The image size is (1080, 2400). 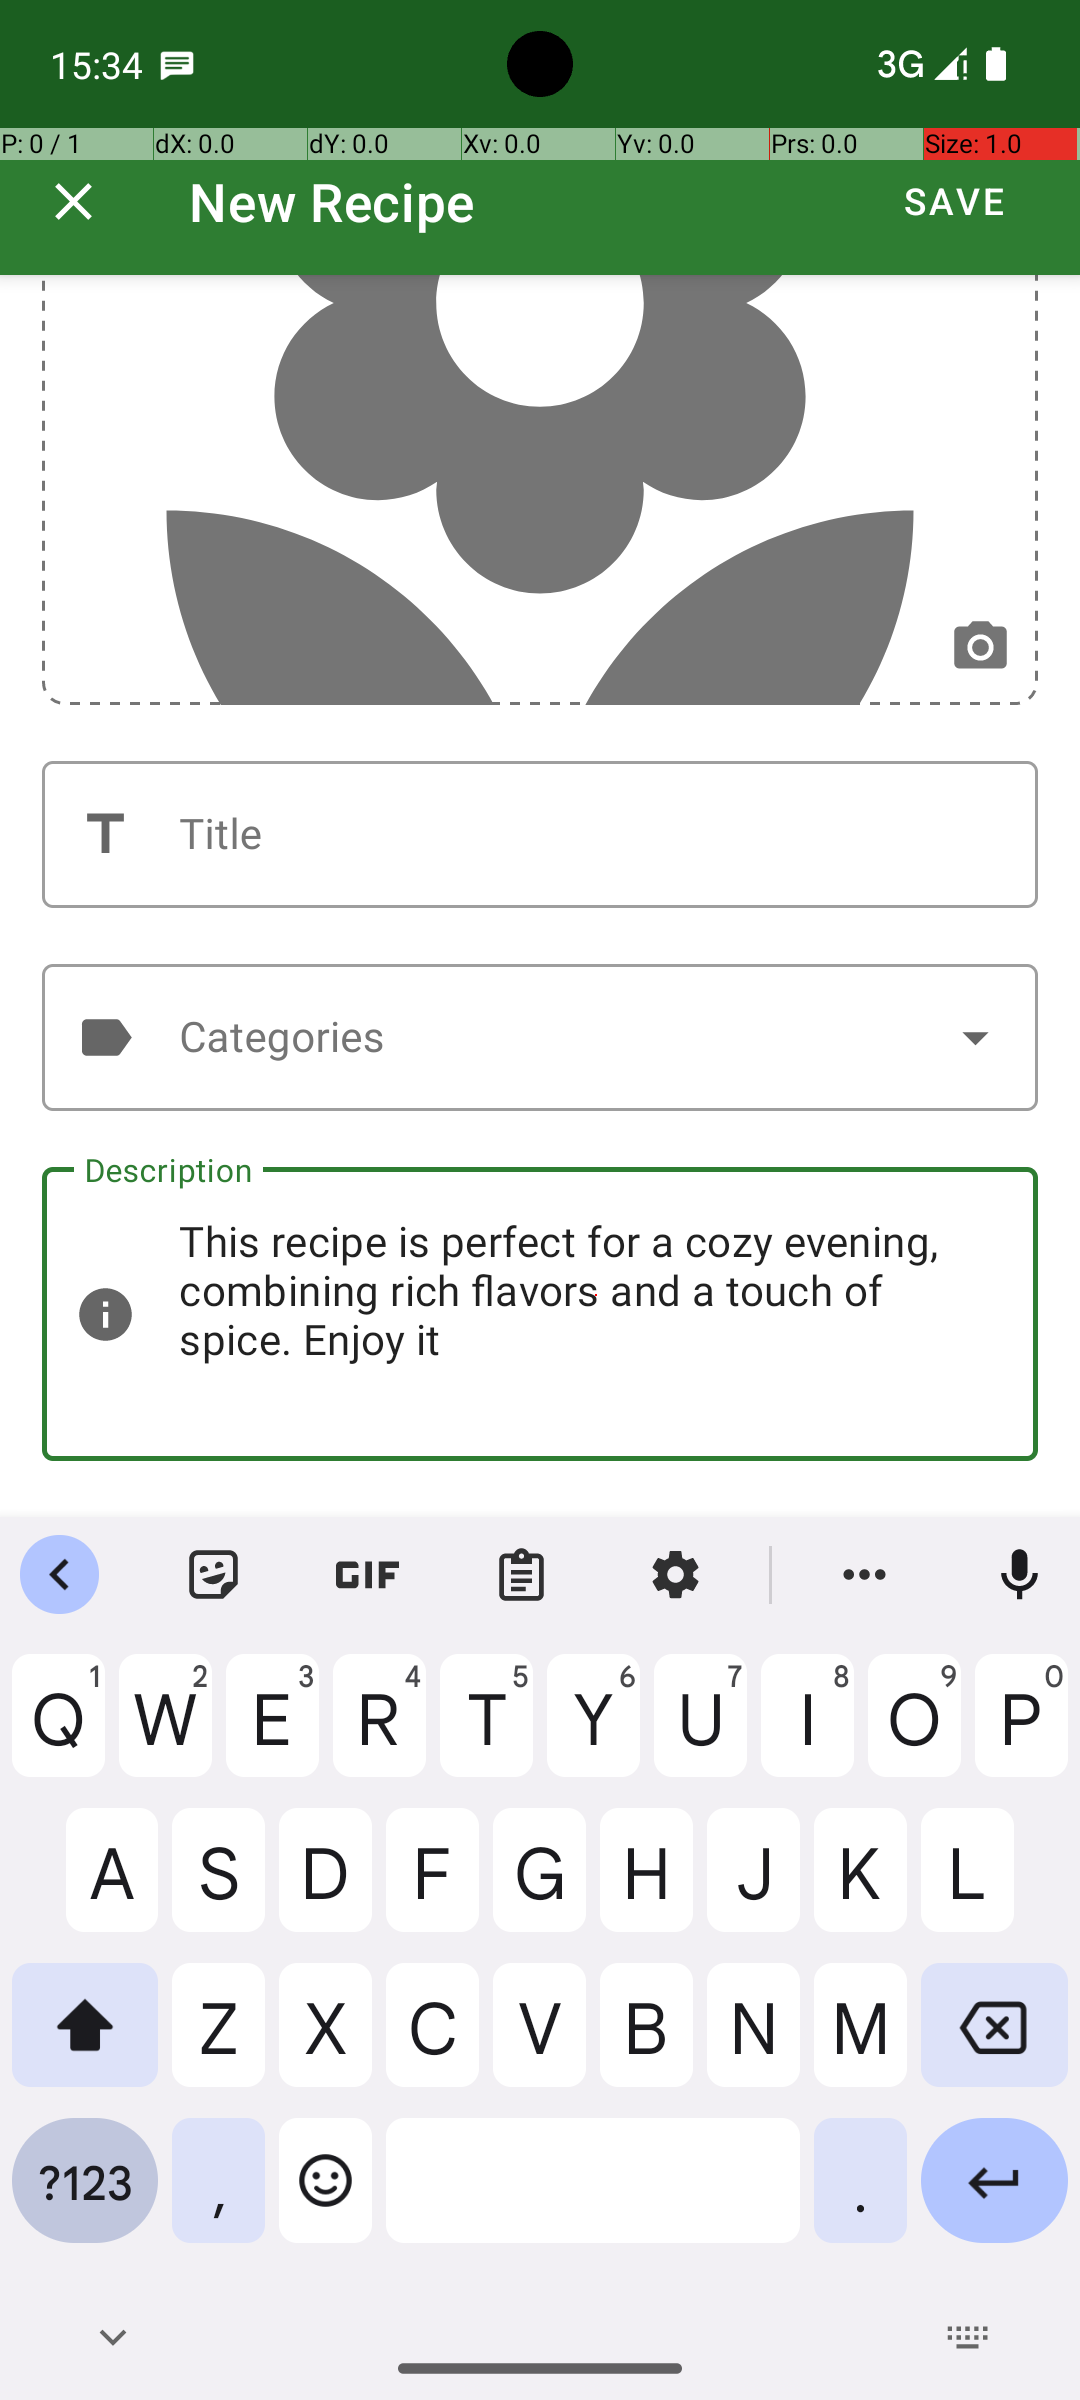 What do you see at coordinates (980, 648) in the screenshot?
I see `Change photo` at bounding box center [980, 648].